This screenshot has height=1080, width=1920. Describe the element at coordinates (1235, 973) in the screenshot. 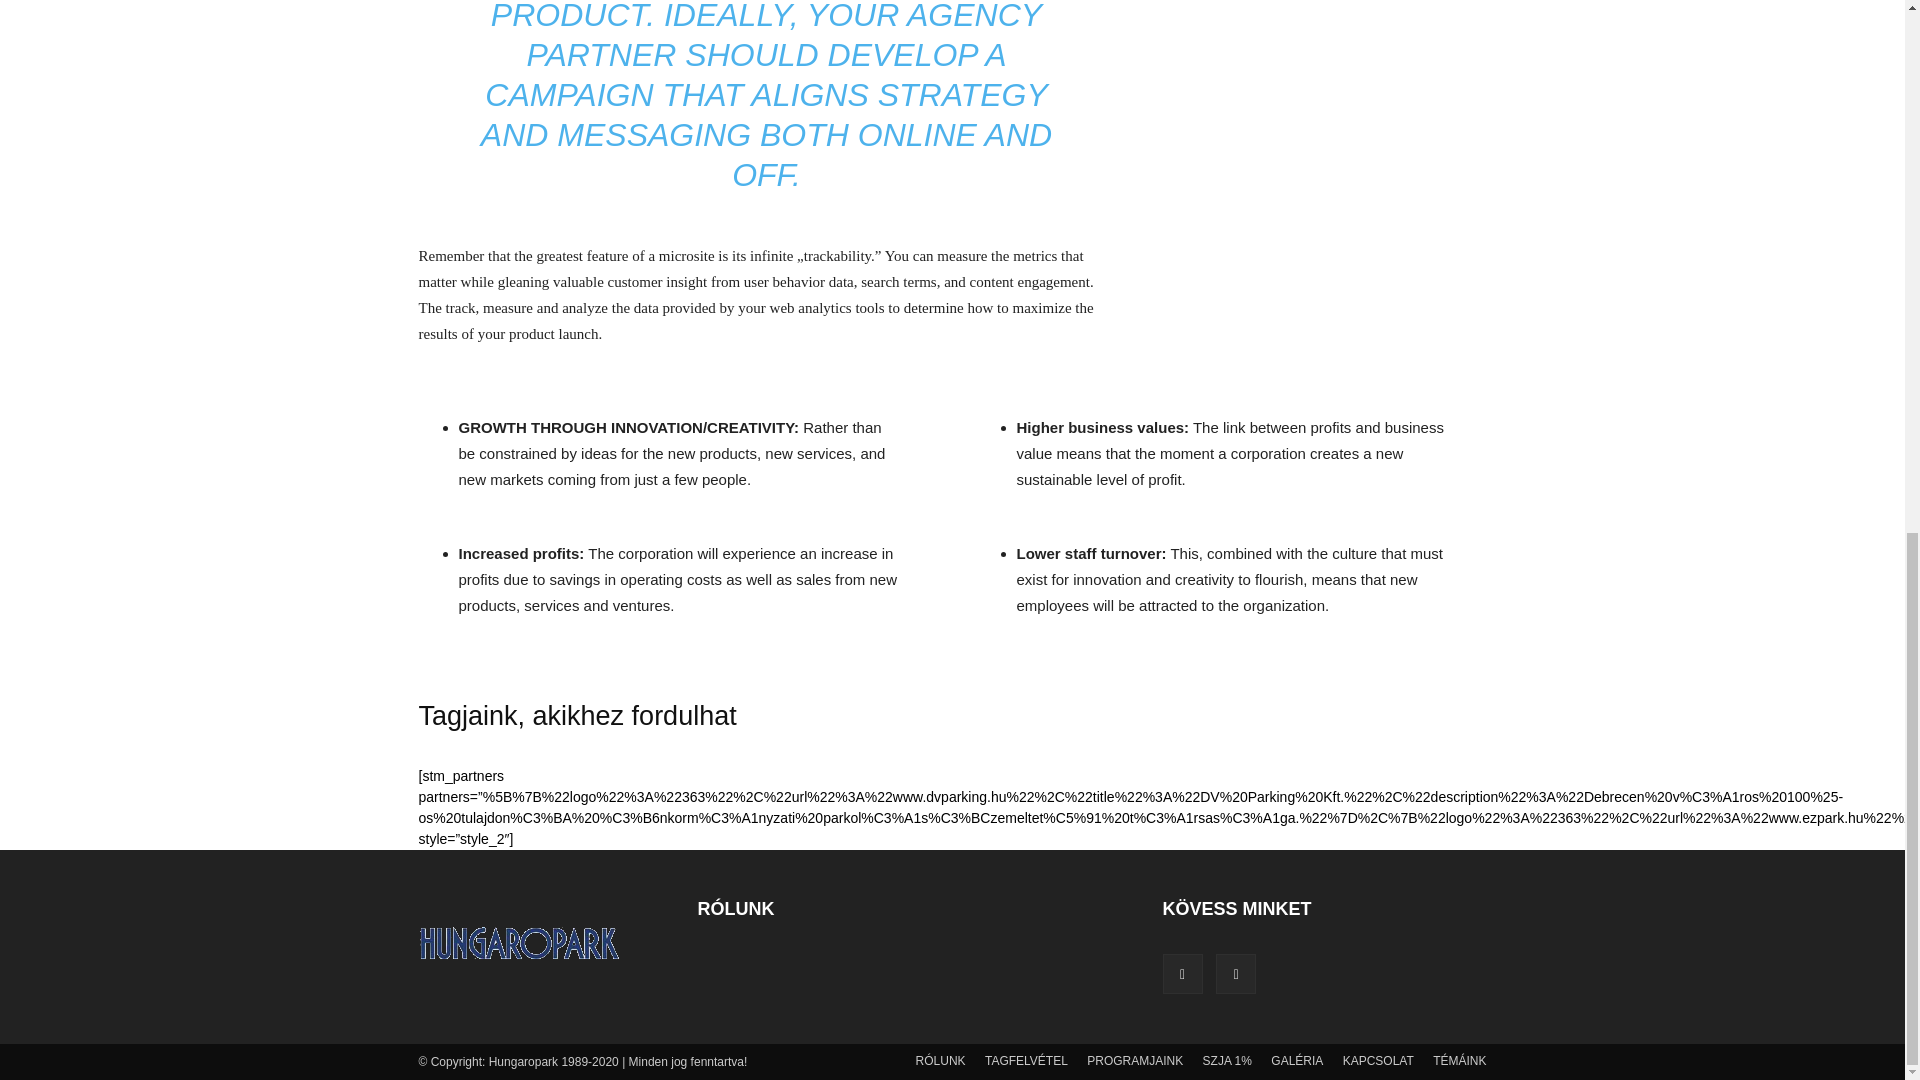

I see `Twitter` at that location.